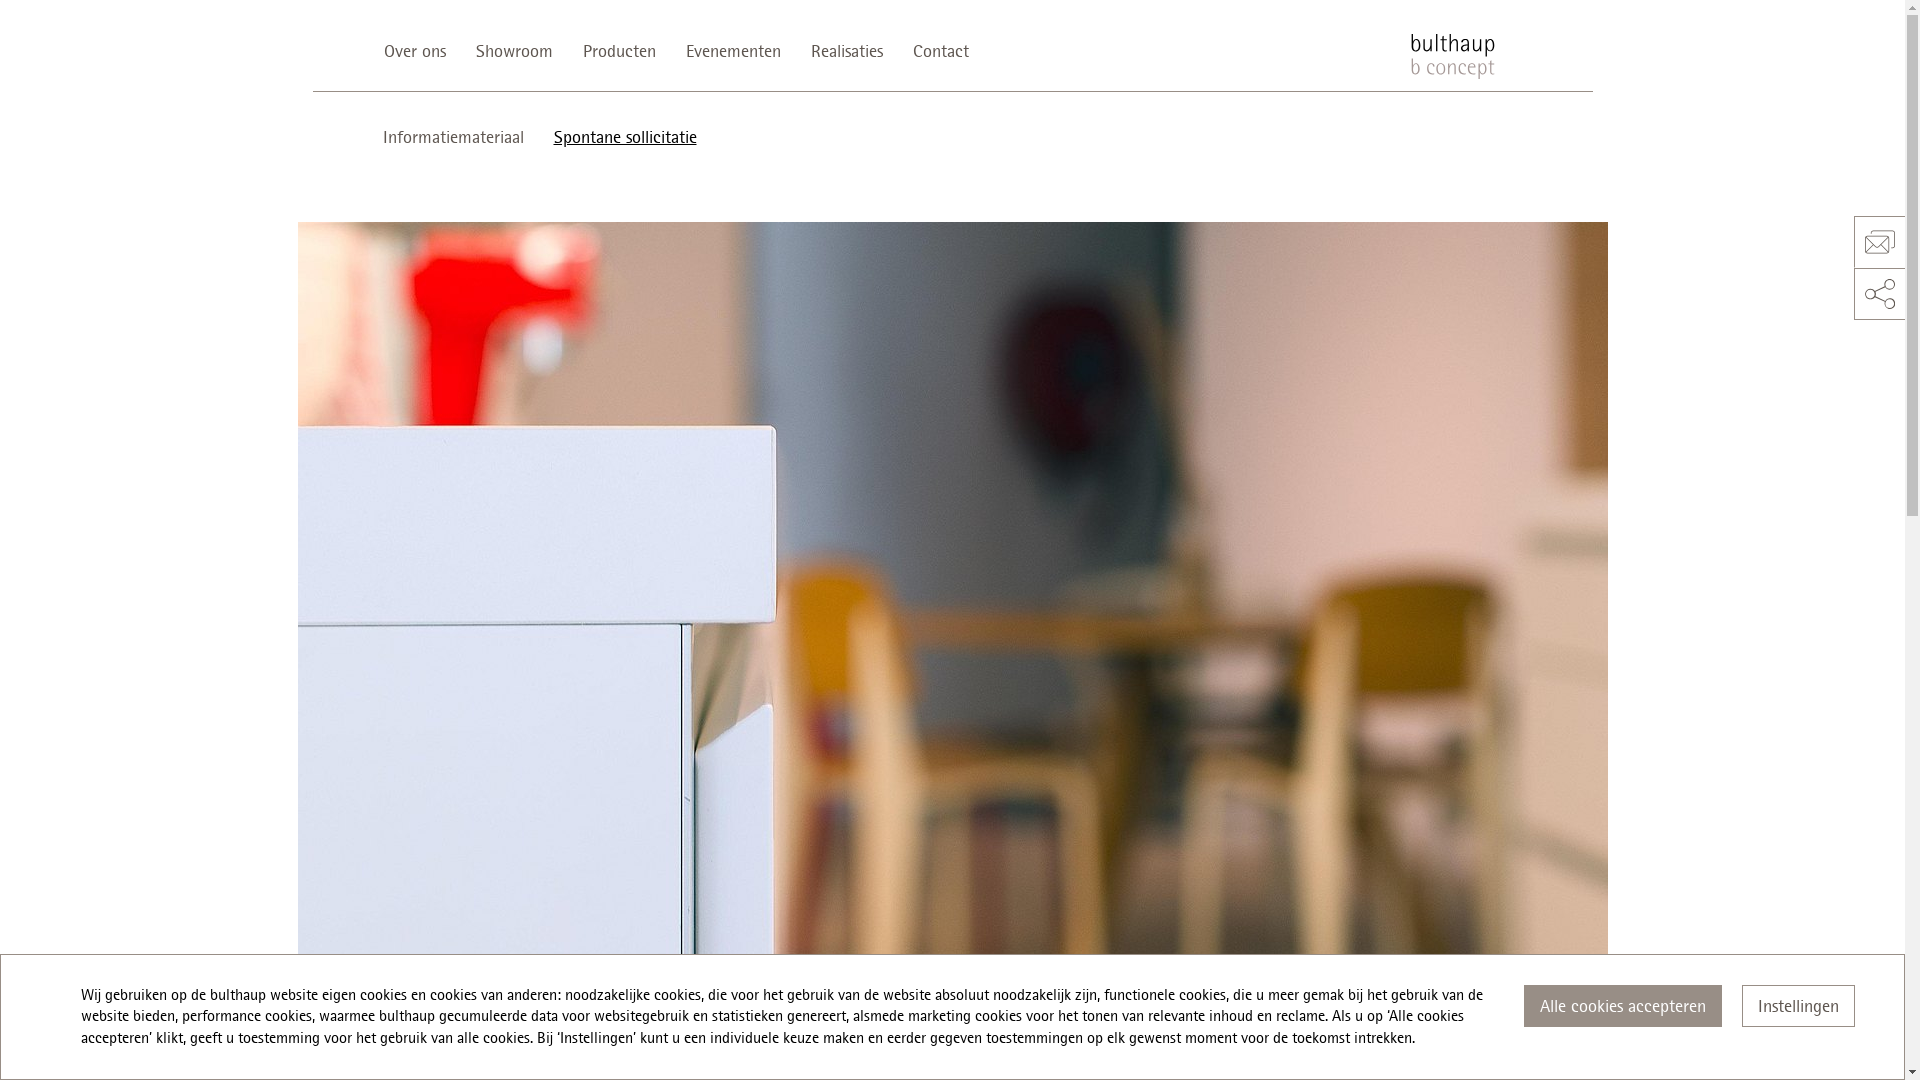 The image size is (1920, 1080). Describe the element at coordinates (620, 51) in the screenshot. I see `Producten` at that location.